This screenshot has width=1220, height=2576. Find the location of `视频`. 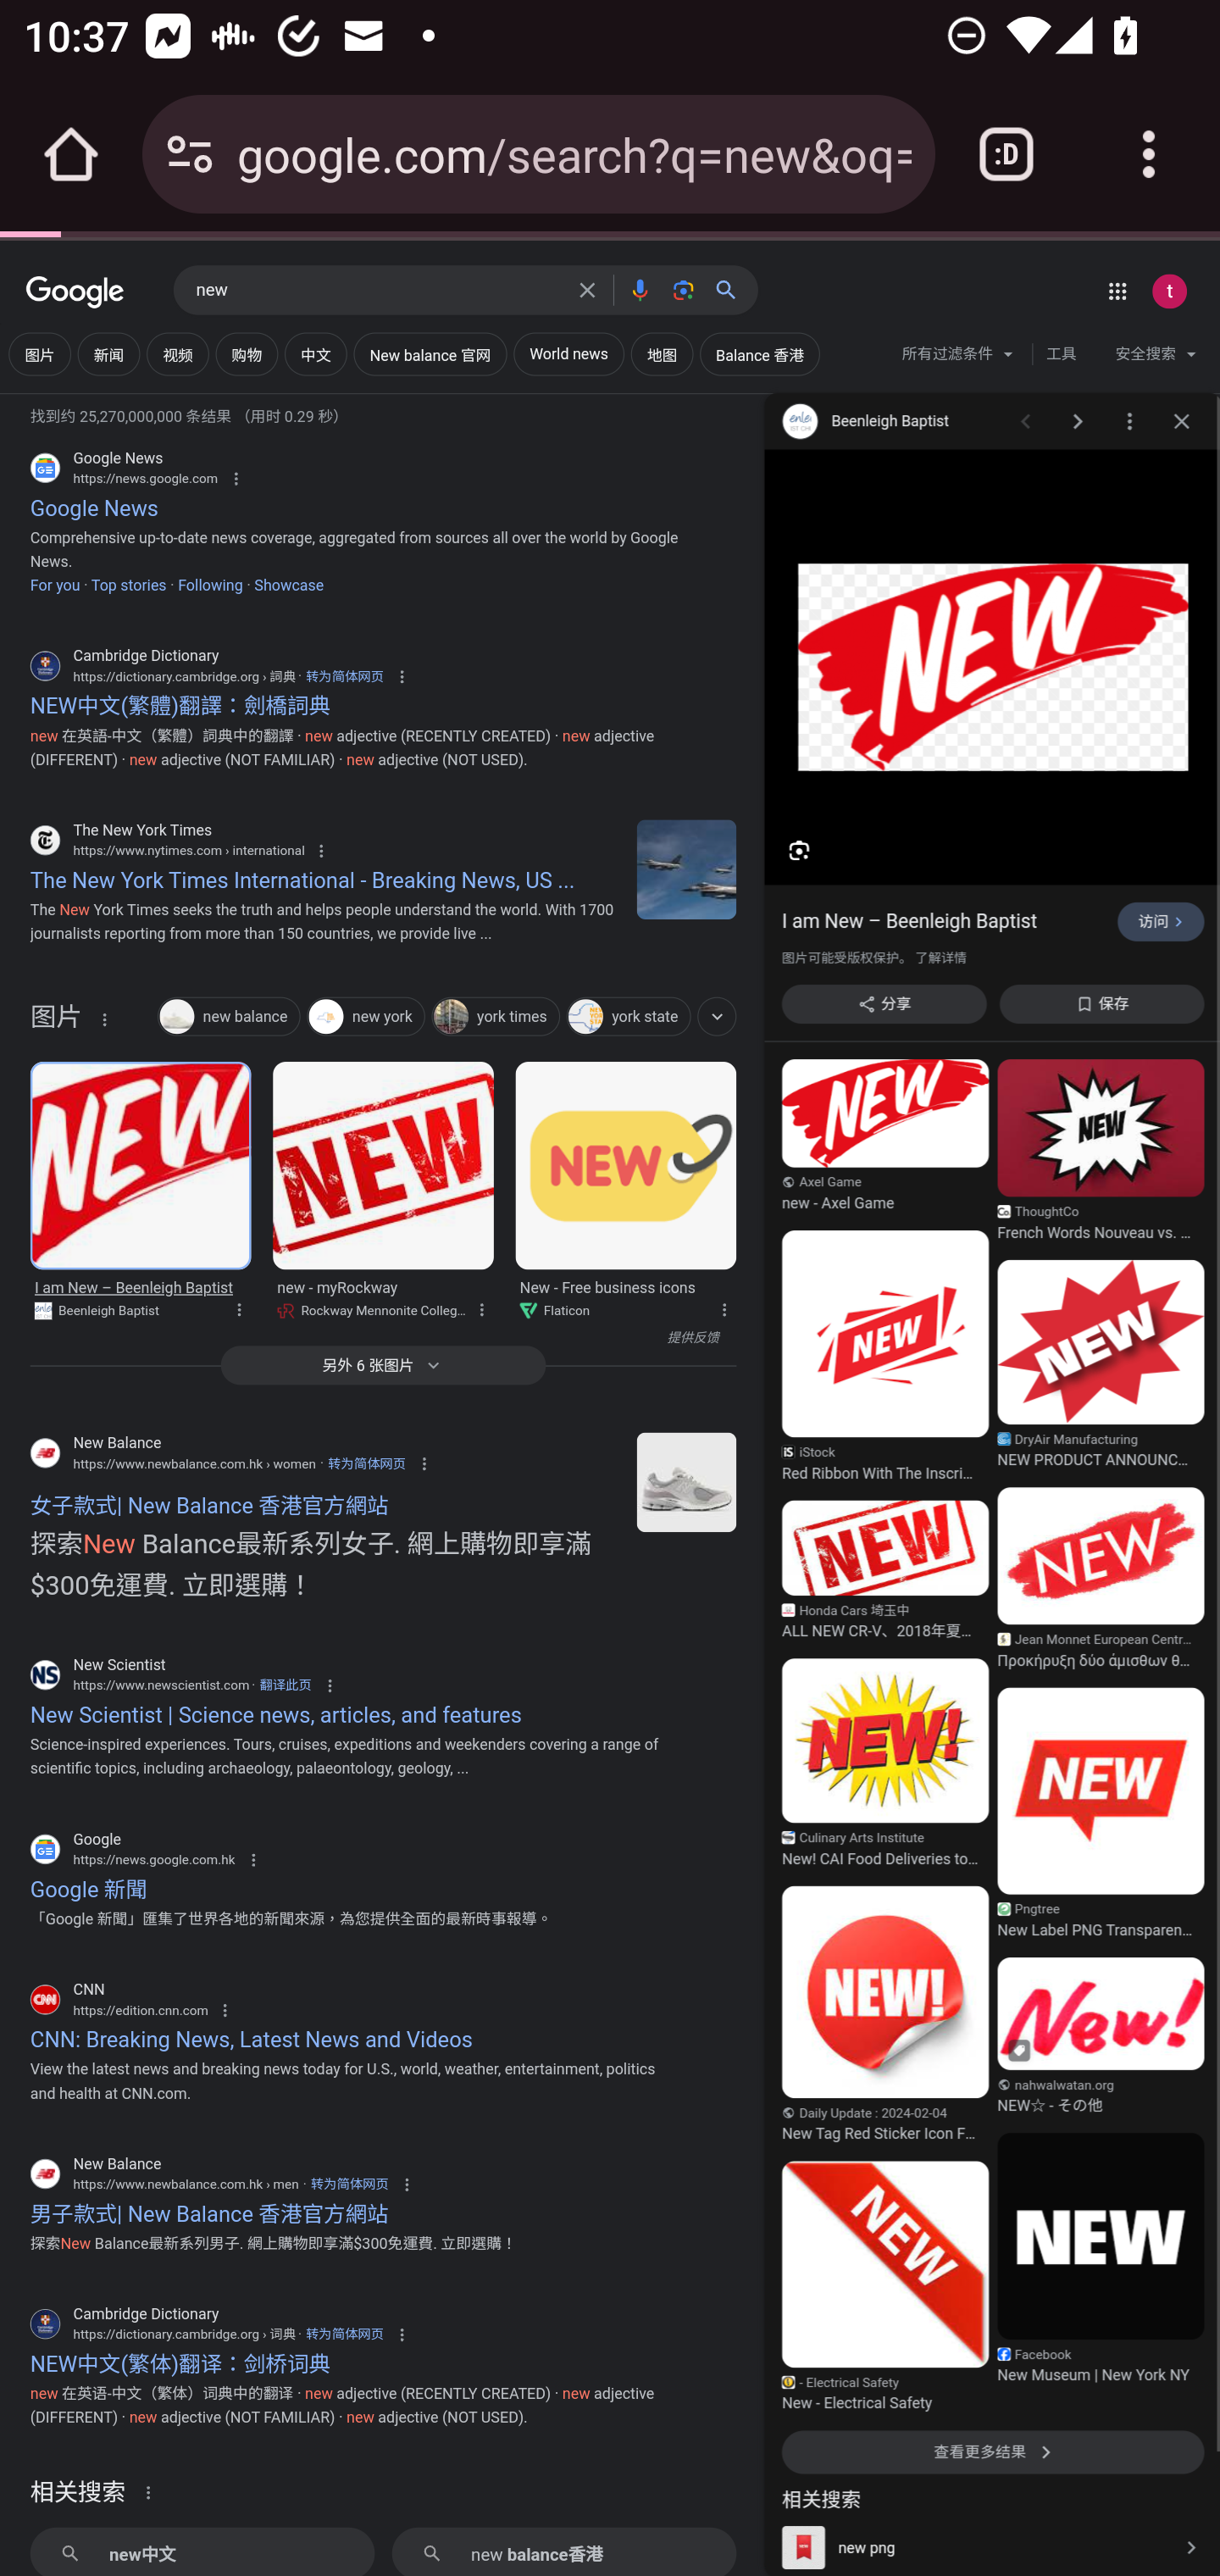

视频 is located at coordinates (177, 354).